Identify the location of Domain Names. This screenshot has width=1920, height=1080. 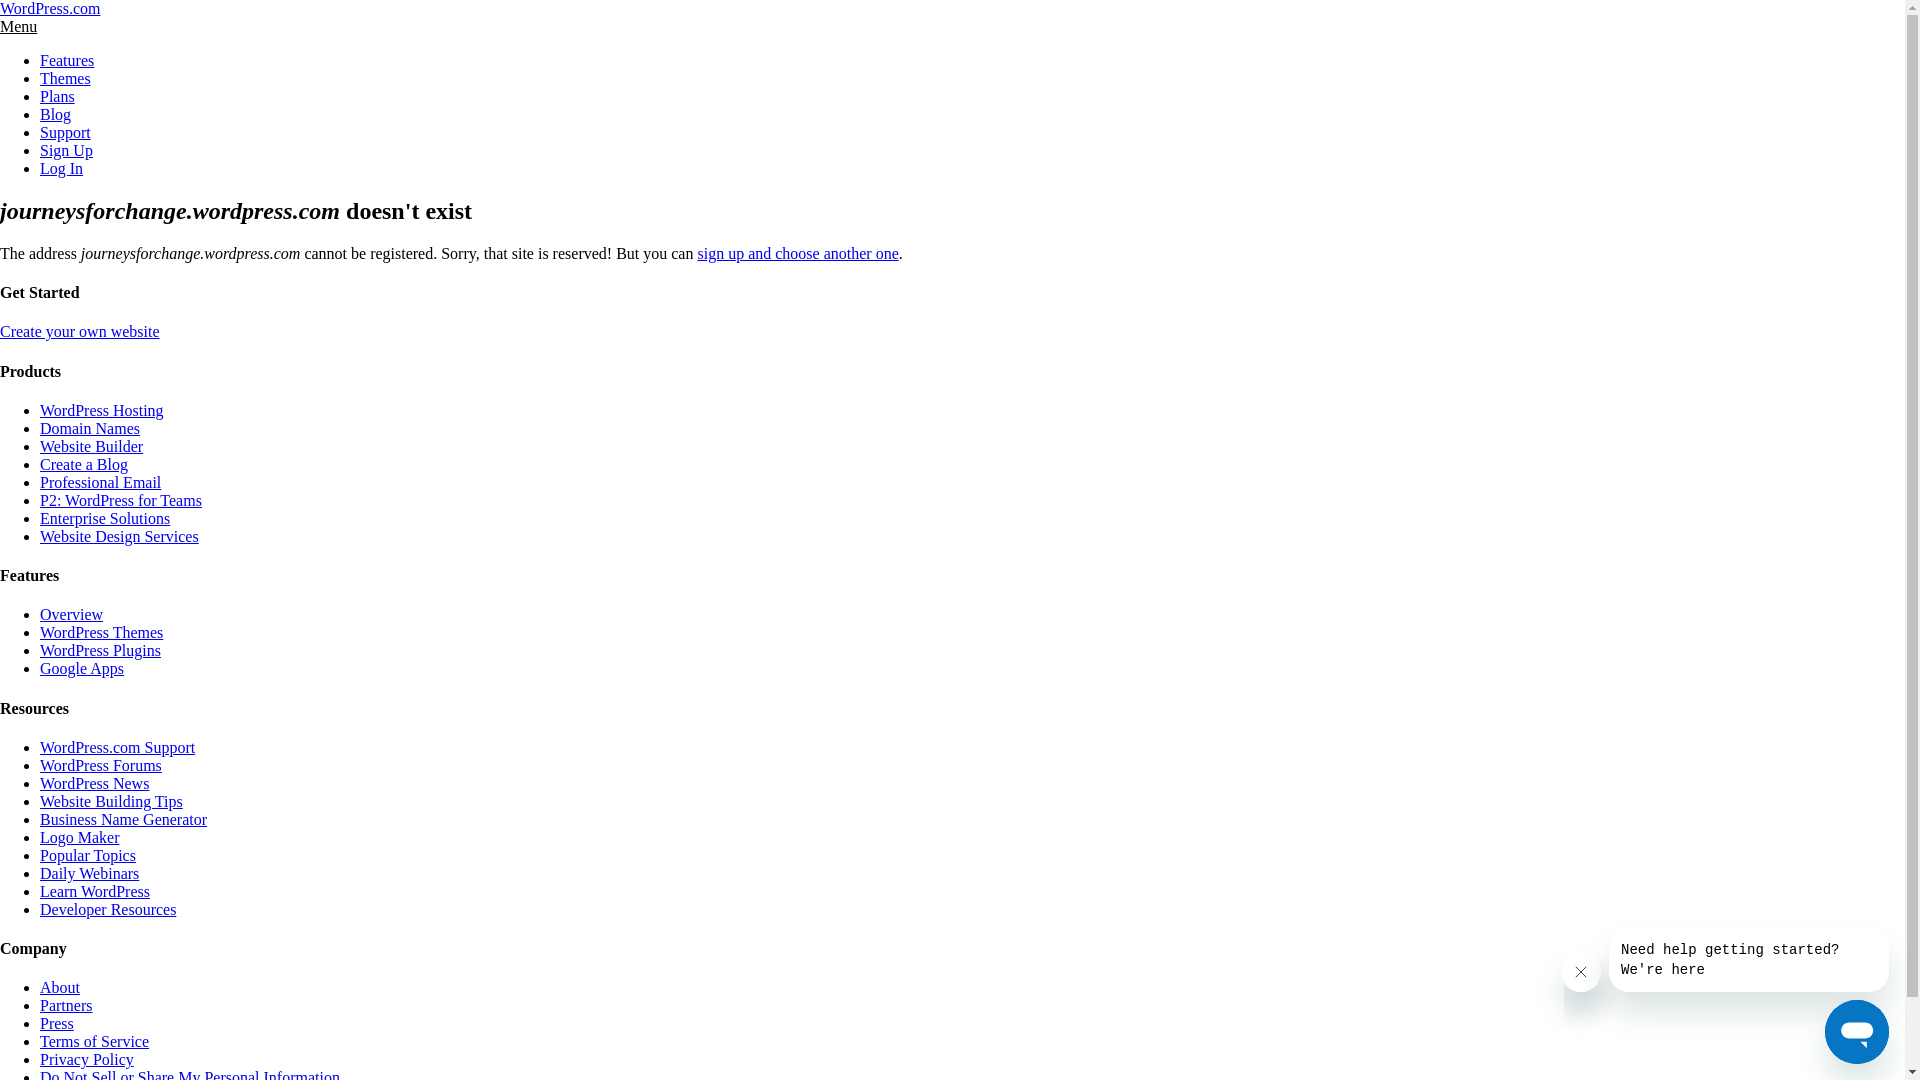
(90, 428).